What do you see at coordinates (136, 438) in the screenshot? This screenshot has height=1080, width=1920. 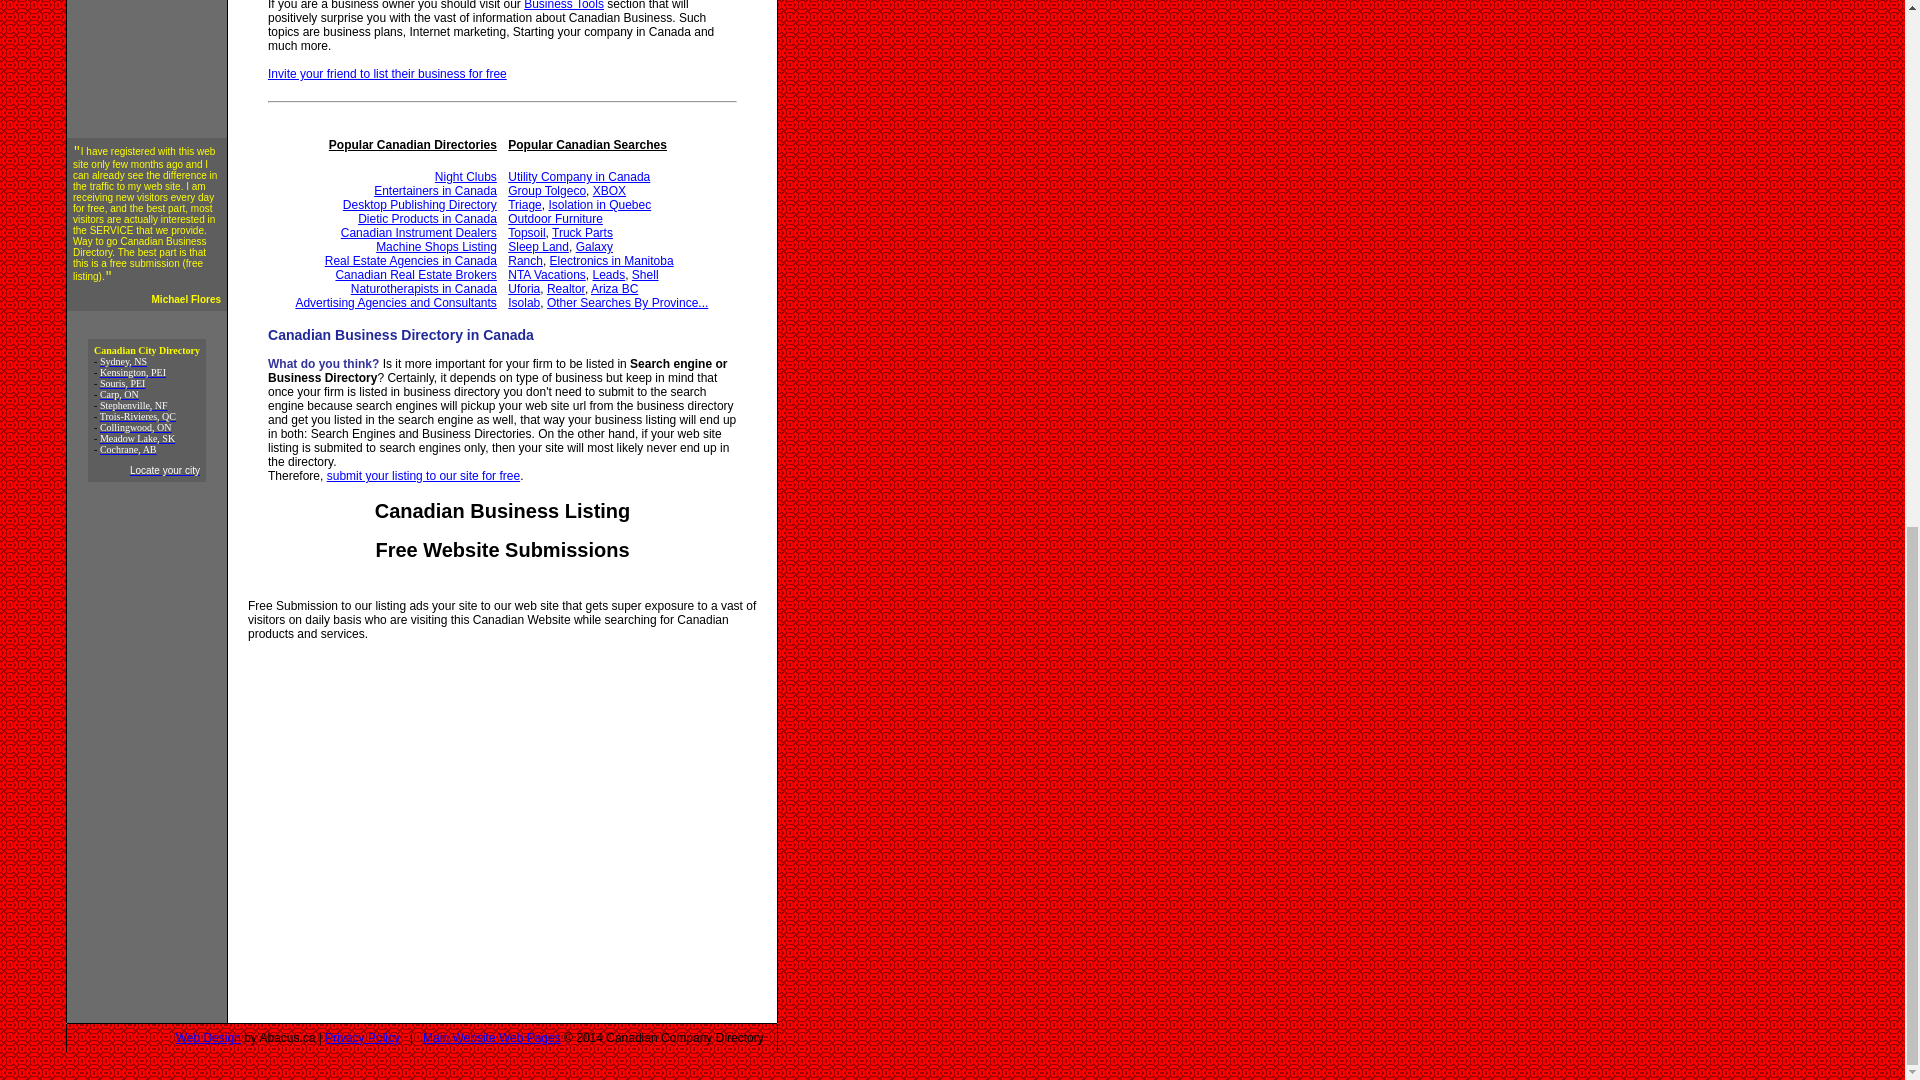 I see `Meadow Lake, SK` at bounding box center [136, 438].